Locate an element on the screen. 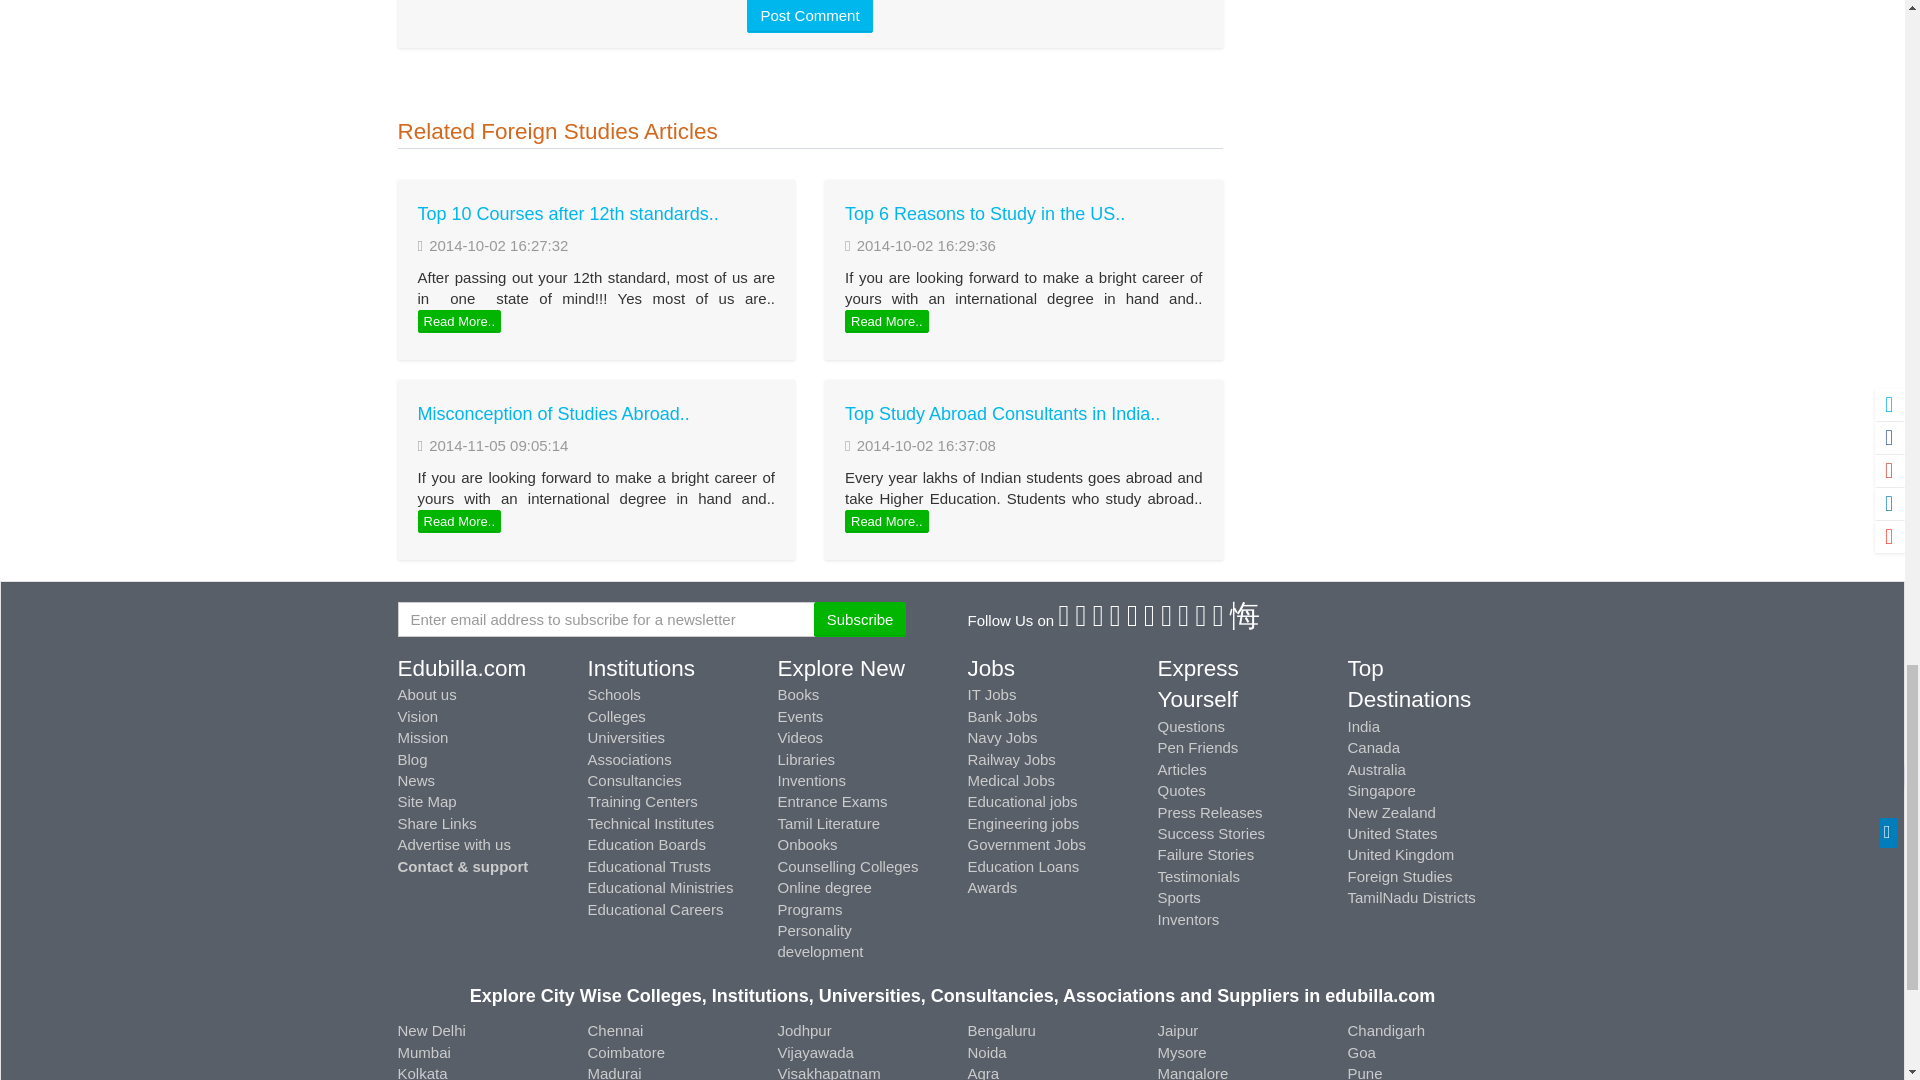 The image size is (1920, 1080). Misconception of Studies Abroad.. is located at coordinates (554, 414).